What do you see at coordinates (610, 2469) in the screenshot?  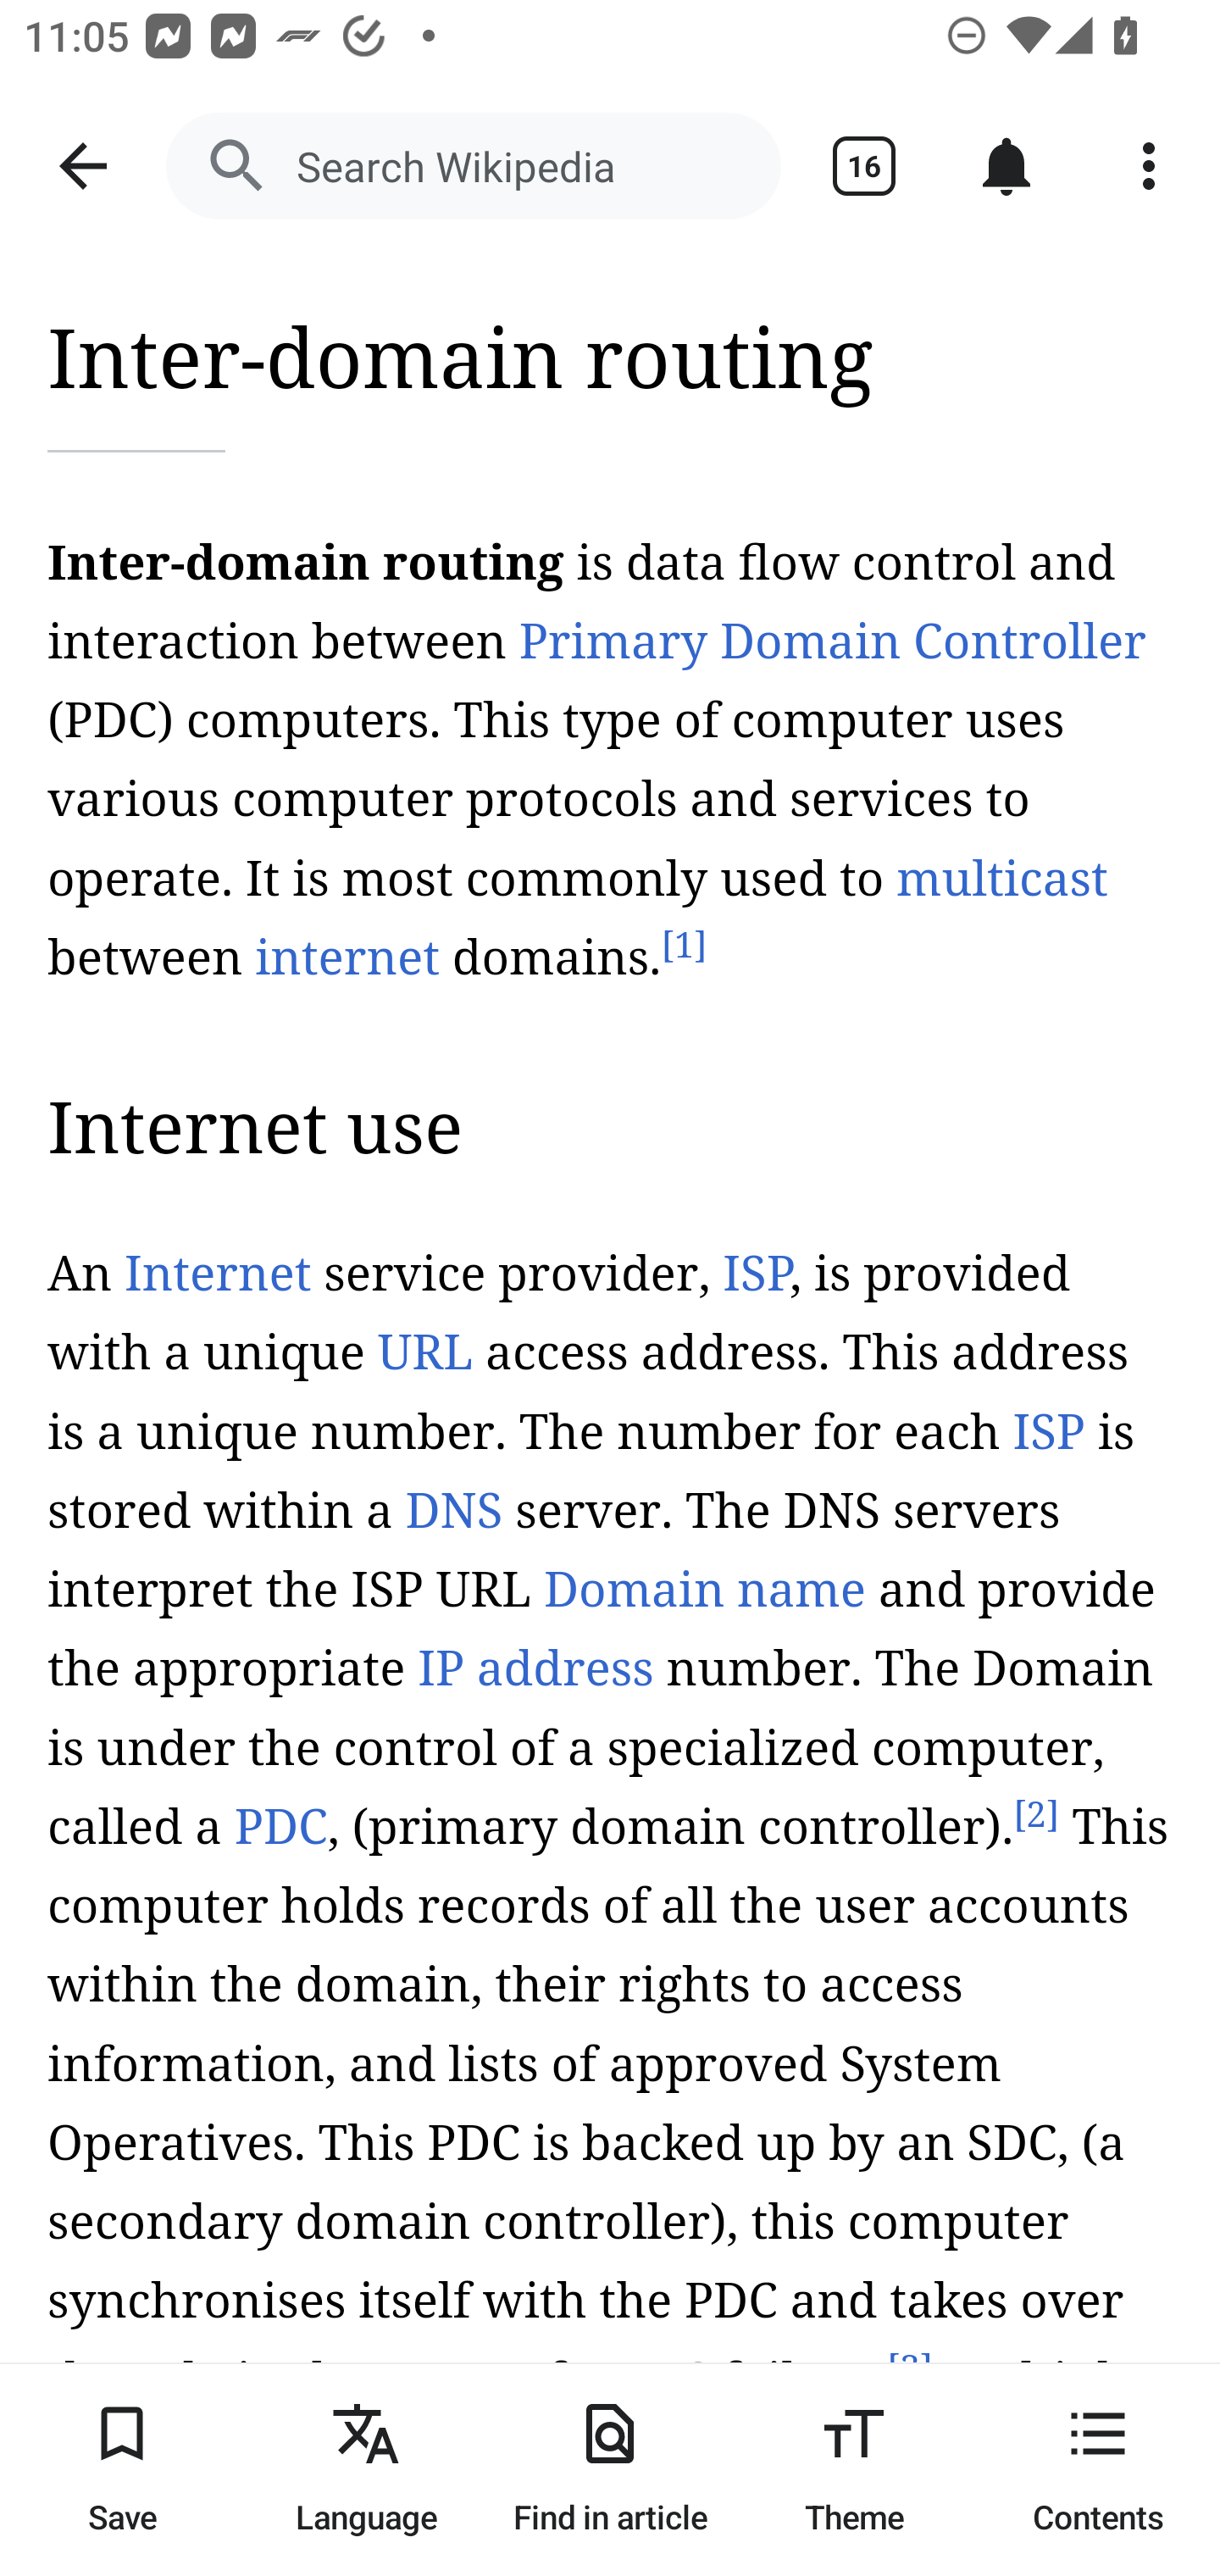 I see `Find in article` at bounding box center [610, 2469].